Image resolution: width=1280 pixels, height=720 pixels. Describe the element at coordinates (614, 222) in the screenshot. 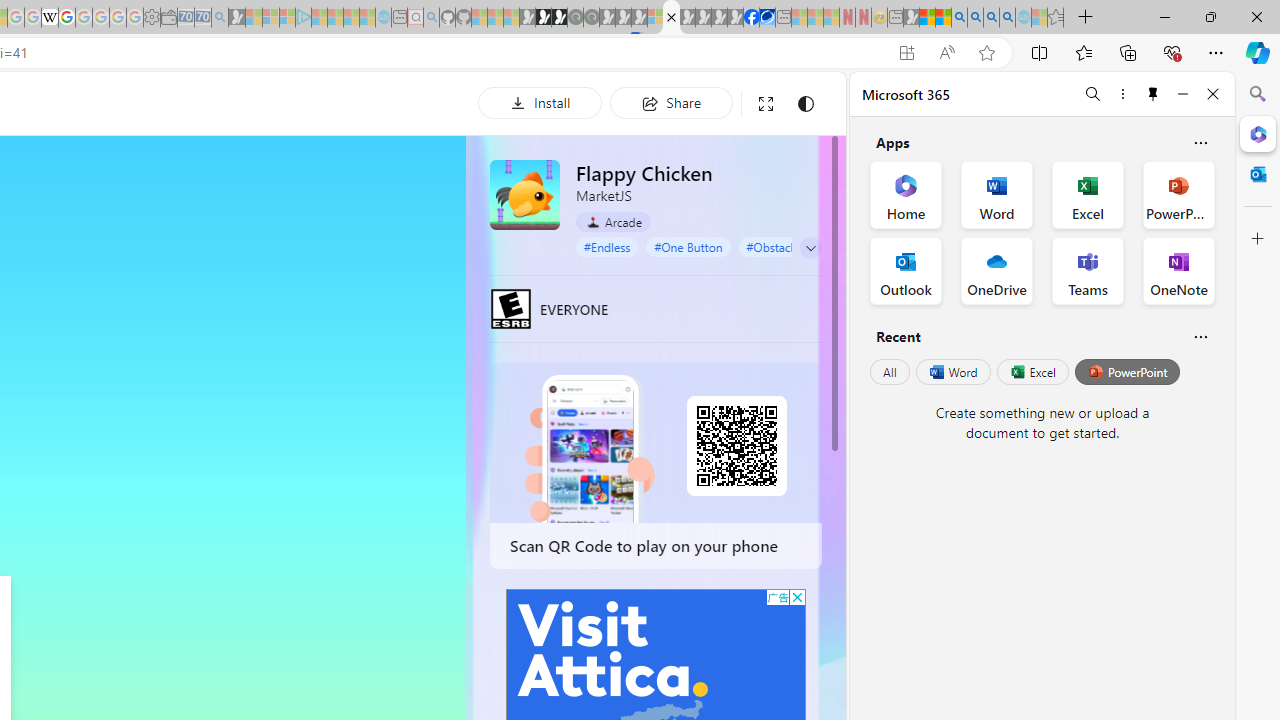

I see `Arcade` at that location.